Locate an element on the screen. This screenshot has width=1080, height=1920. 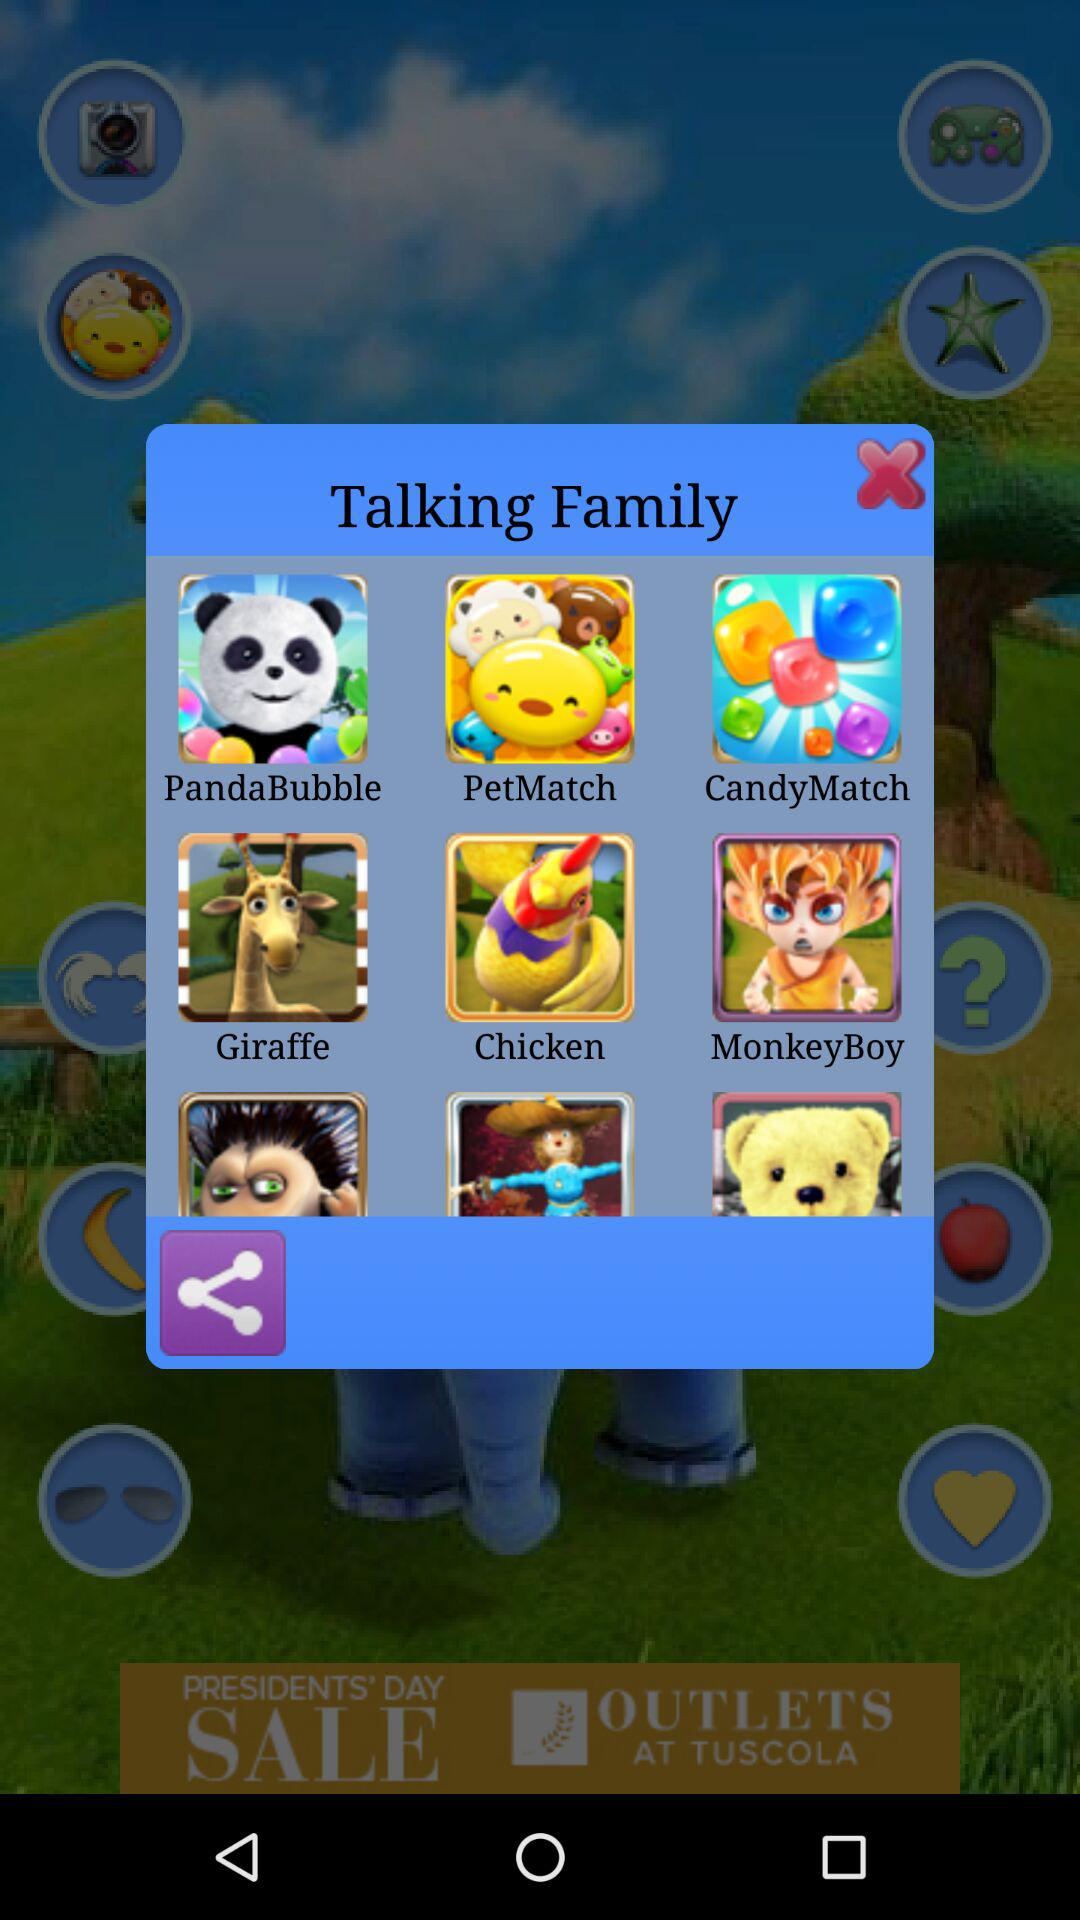
turn on item to the right of the talking family item is located at coordinates (891, 474).